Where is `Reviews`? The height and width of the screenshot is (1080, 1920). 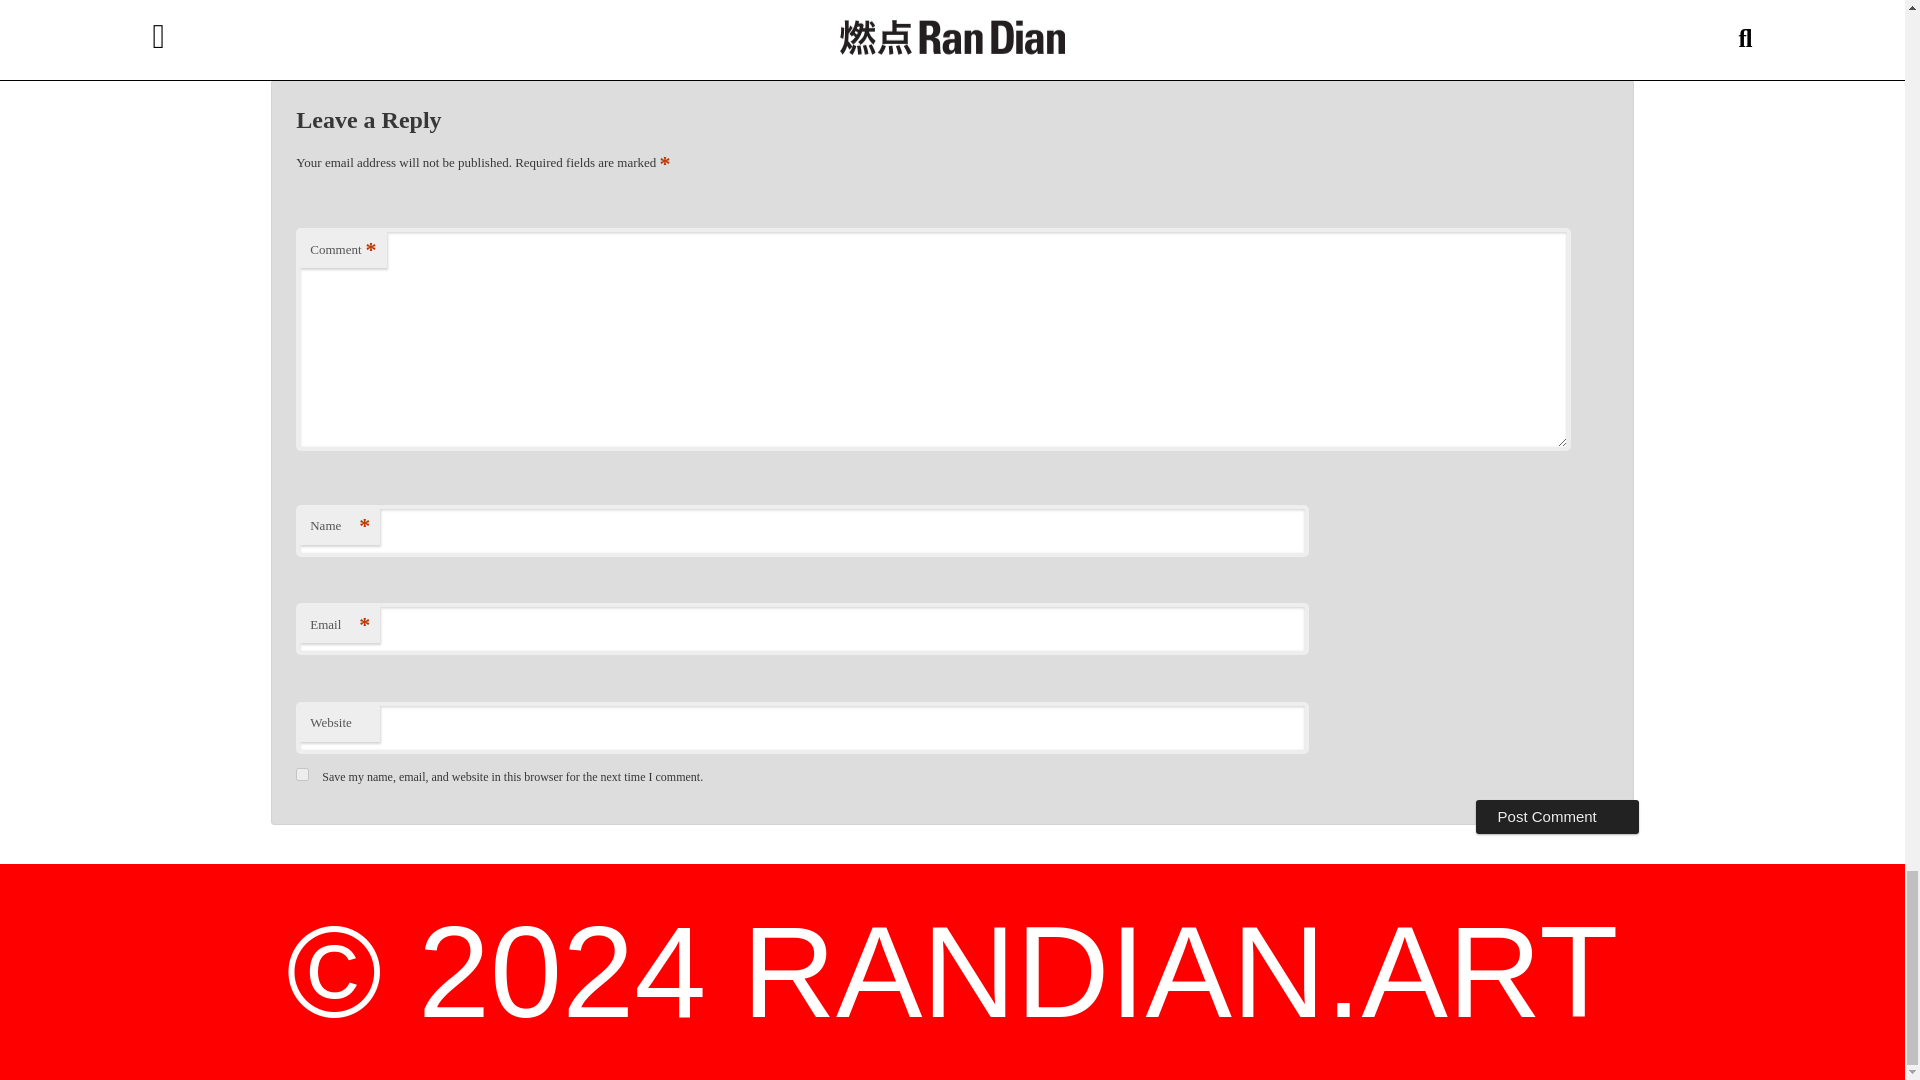 Reviews is located at coordinates (581, 4).